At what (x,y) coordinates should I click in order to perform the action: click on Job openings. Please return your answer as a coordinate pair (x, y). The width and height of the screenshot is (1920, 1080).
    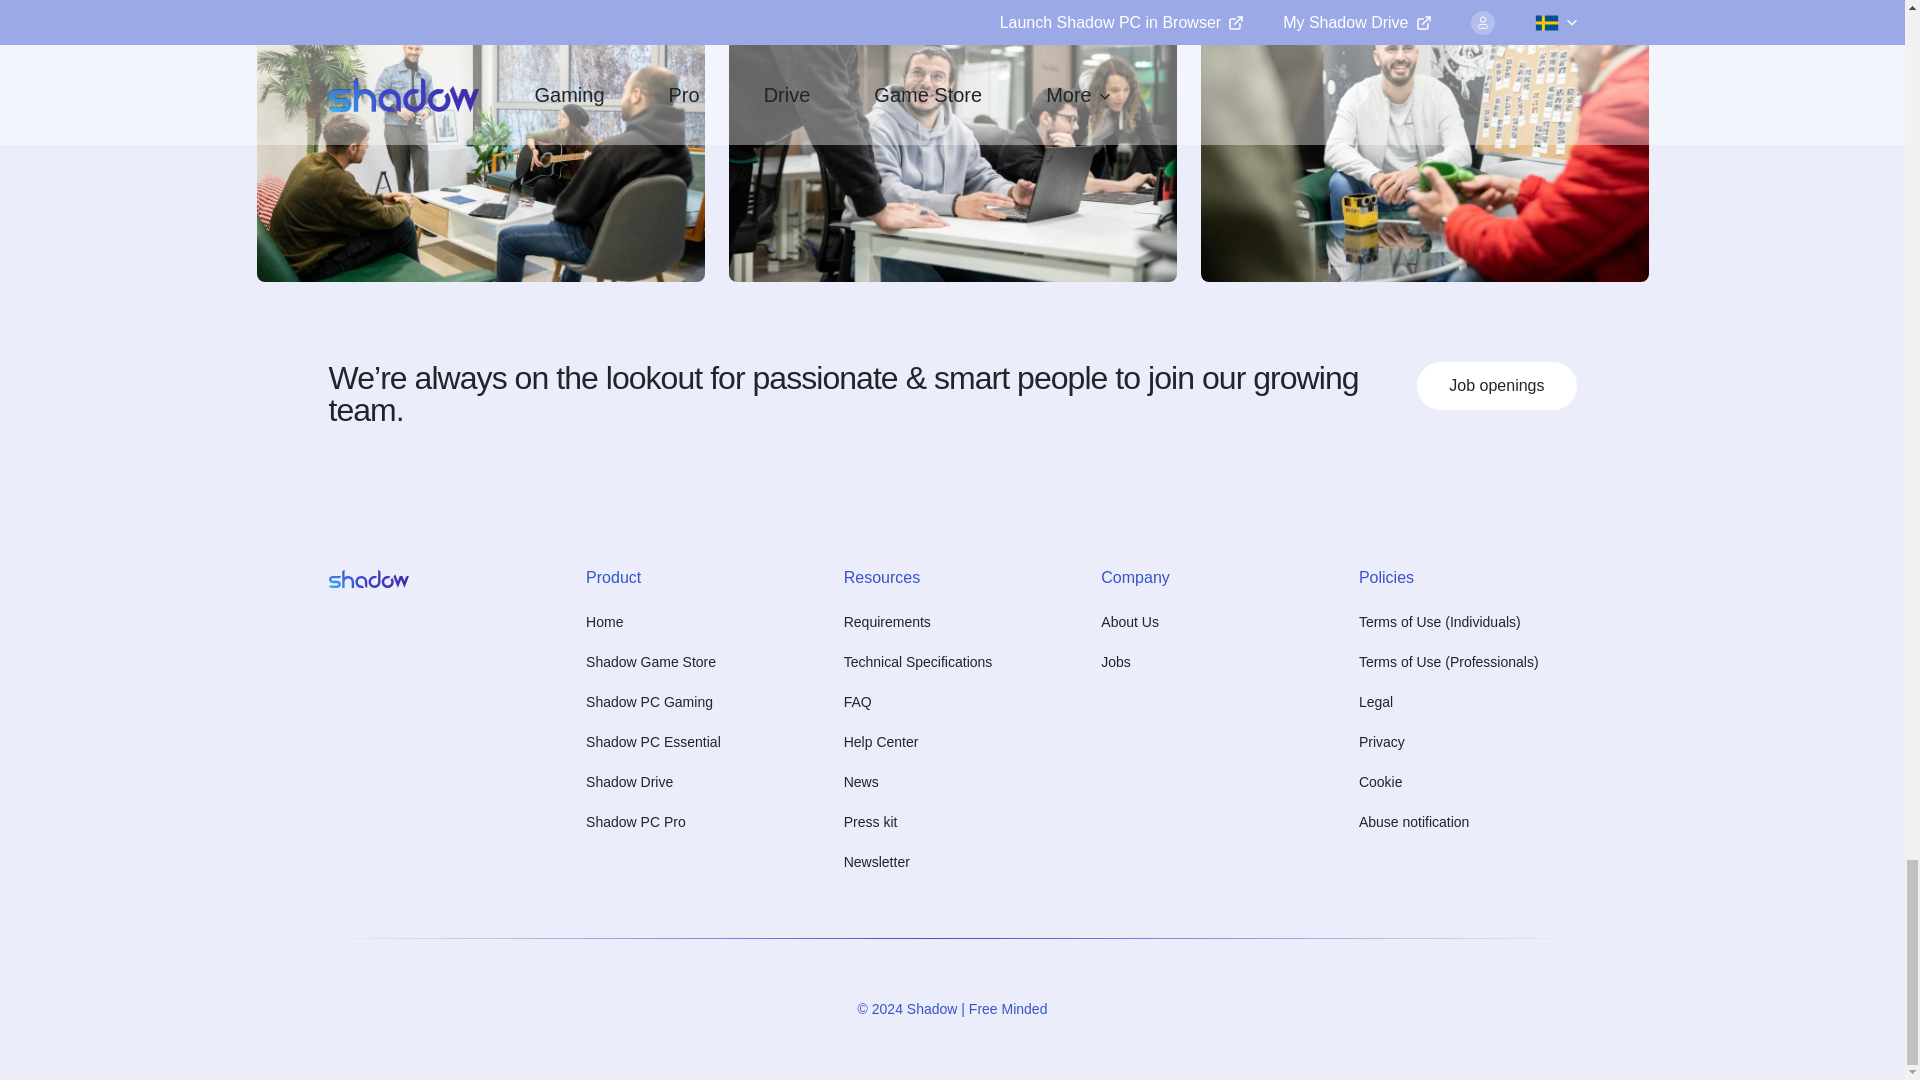
    Looking at the image, I should click on (1496, 386).